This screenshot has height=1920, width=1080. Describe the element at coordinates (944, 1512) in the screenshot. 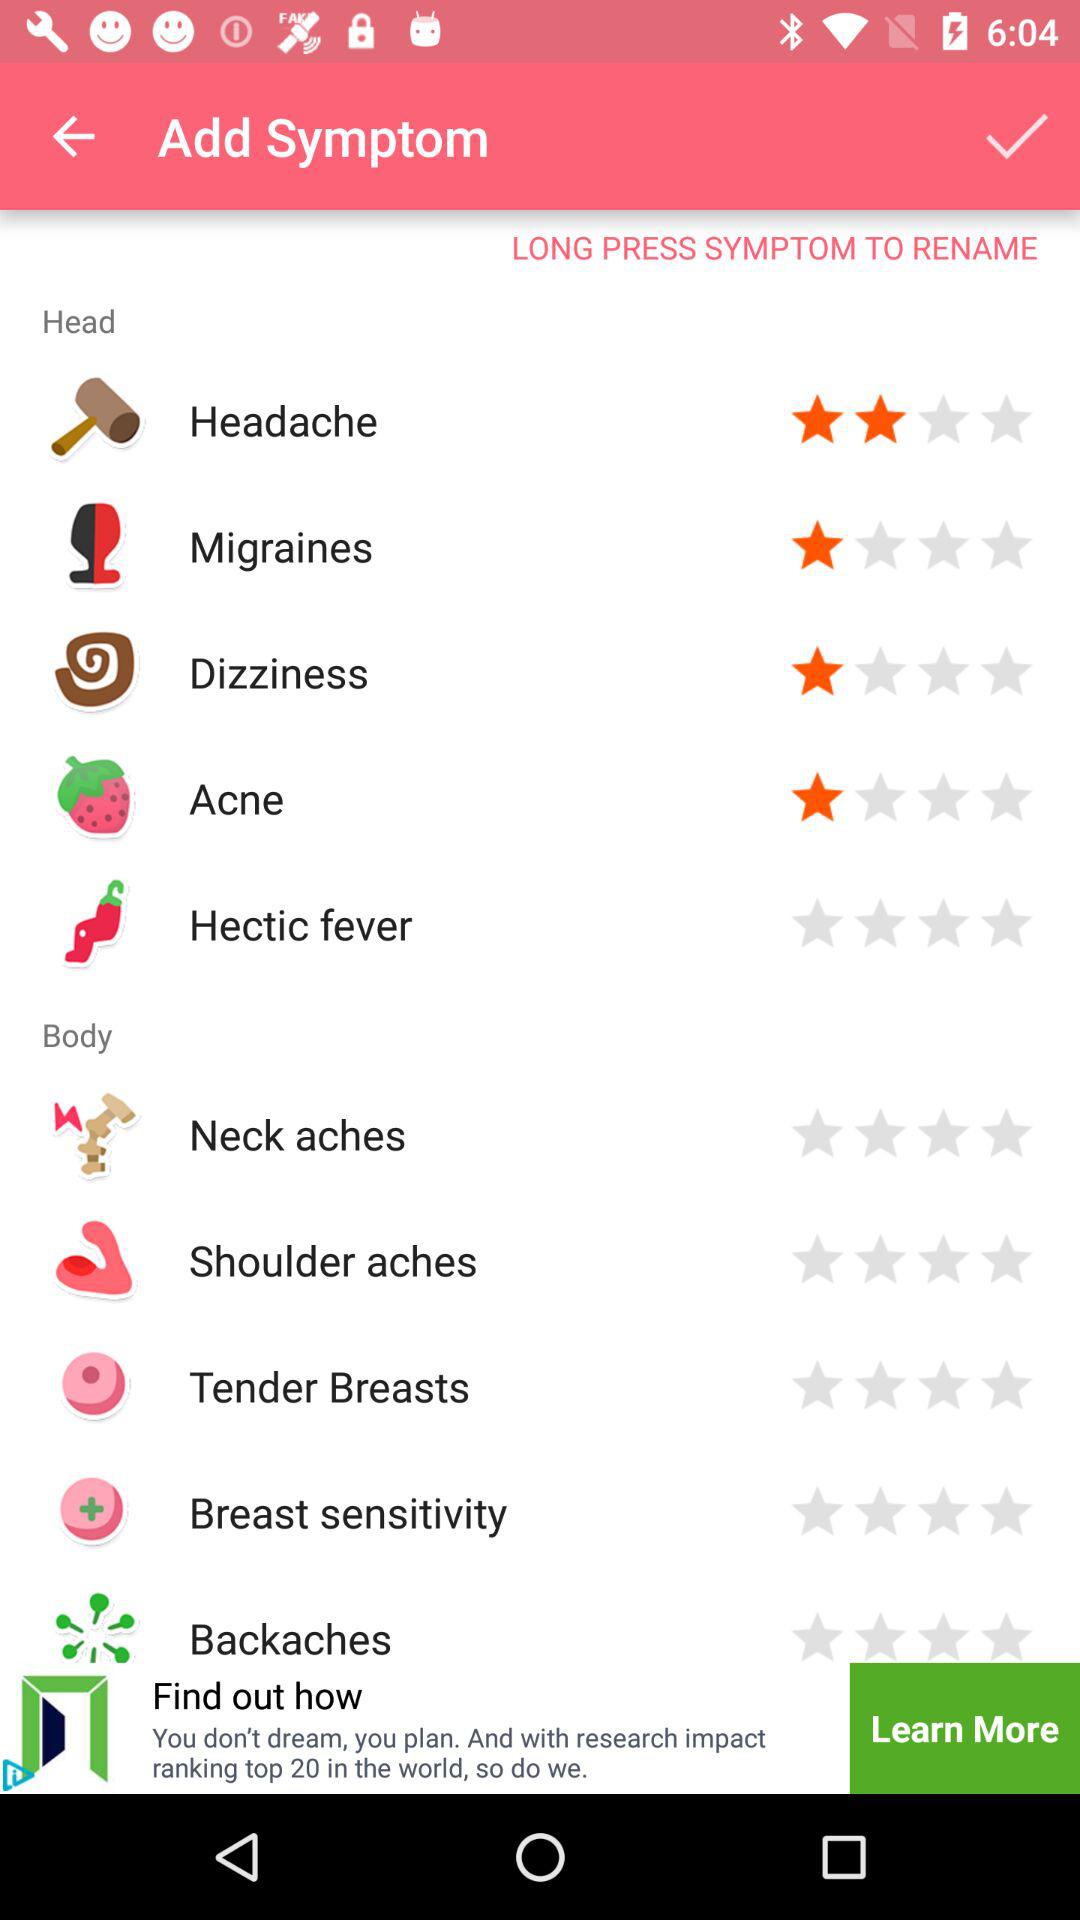

I see `three star rating` at that location.